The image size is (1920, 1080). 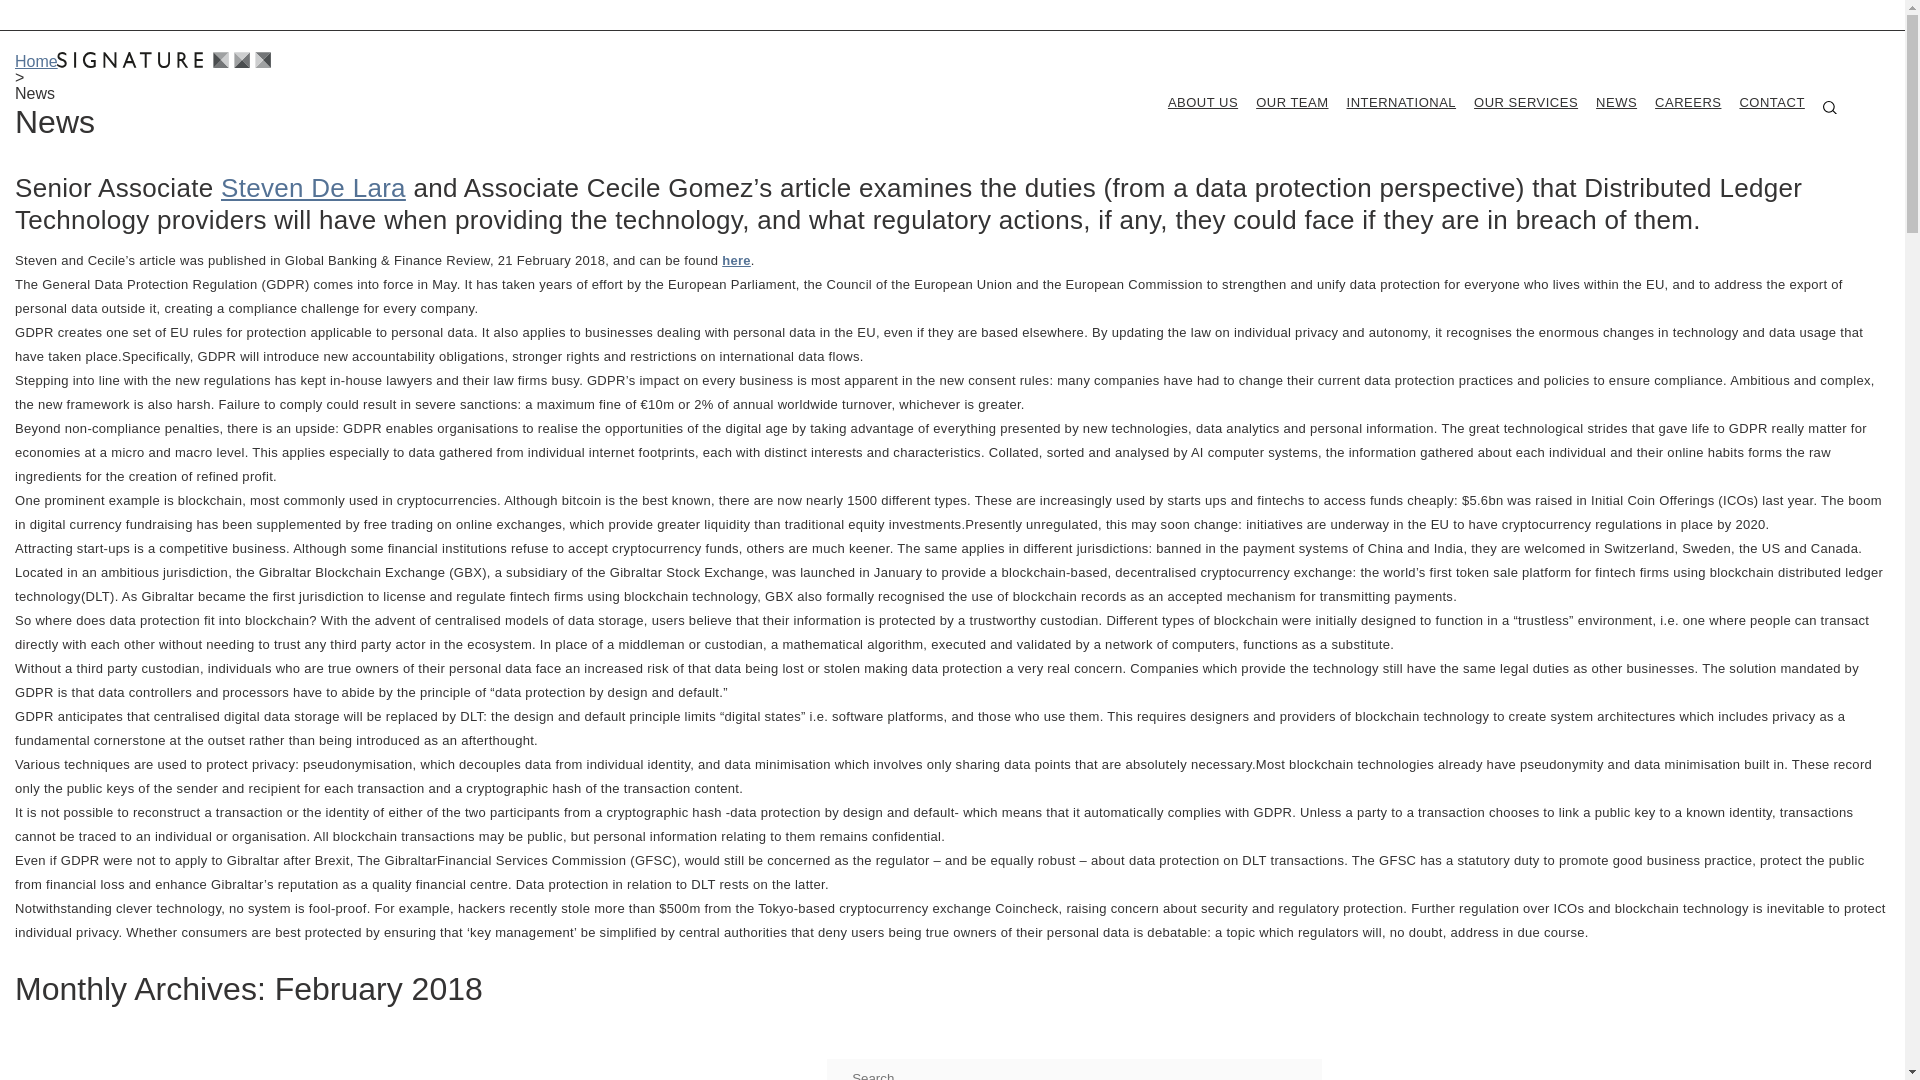 What do you see at coordinates (36, 61) in the screenshot?
I see `Home` at bounding box center [36, 61].